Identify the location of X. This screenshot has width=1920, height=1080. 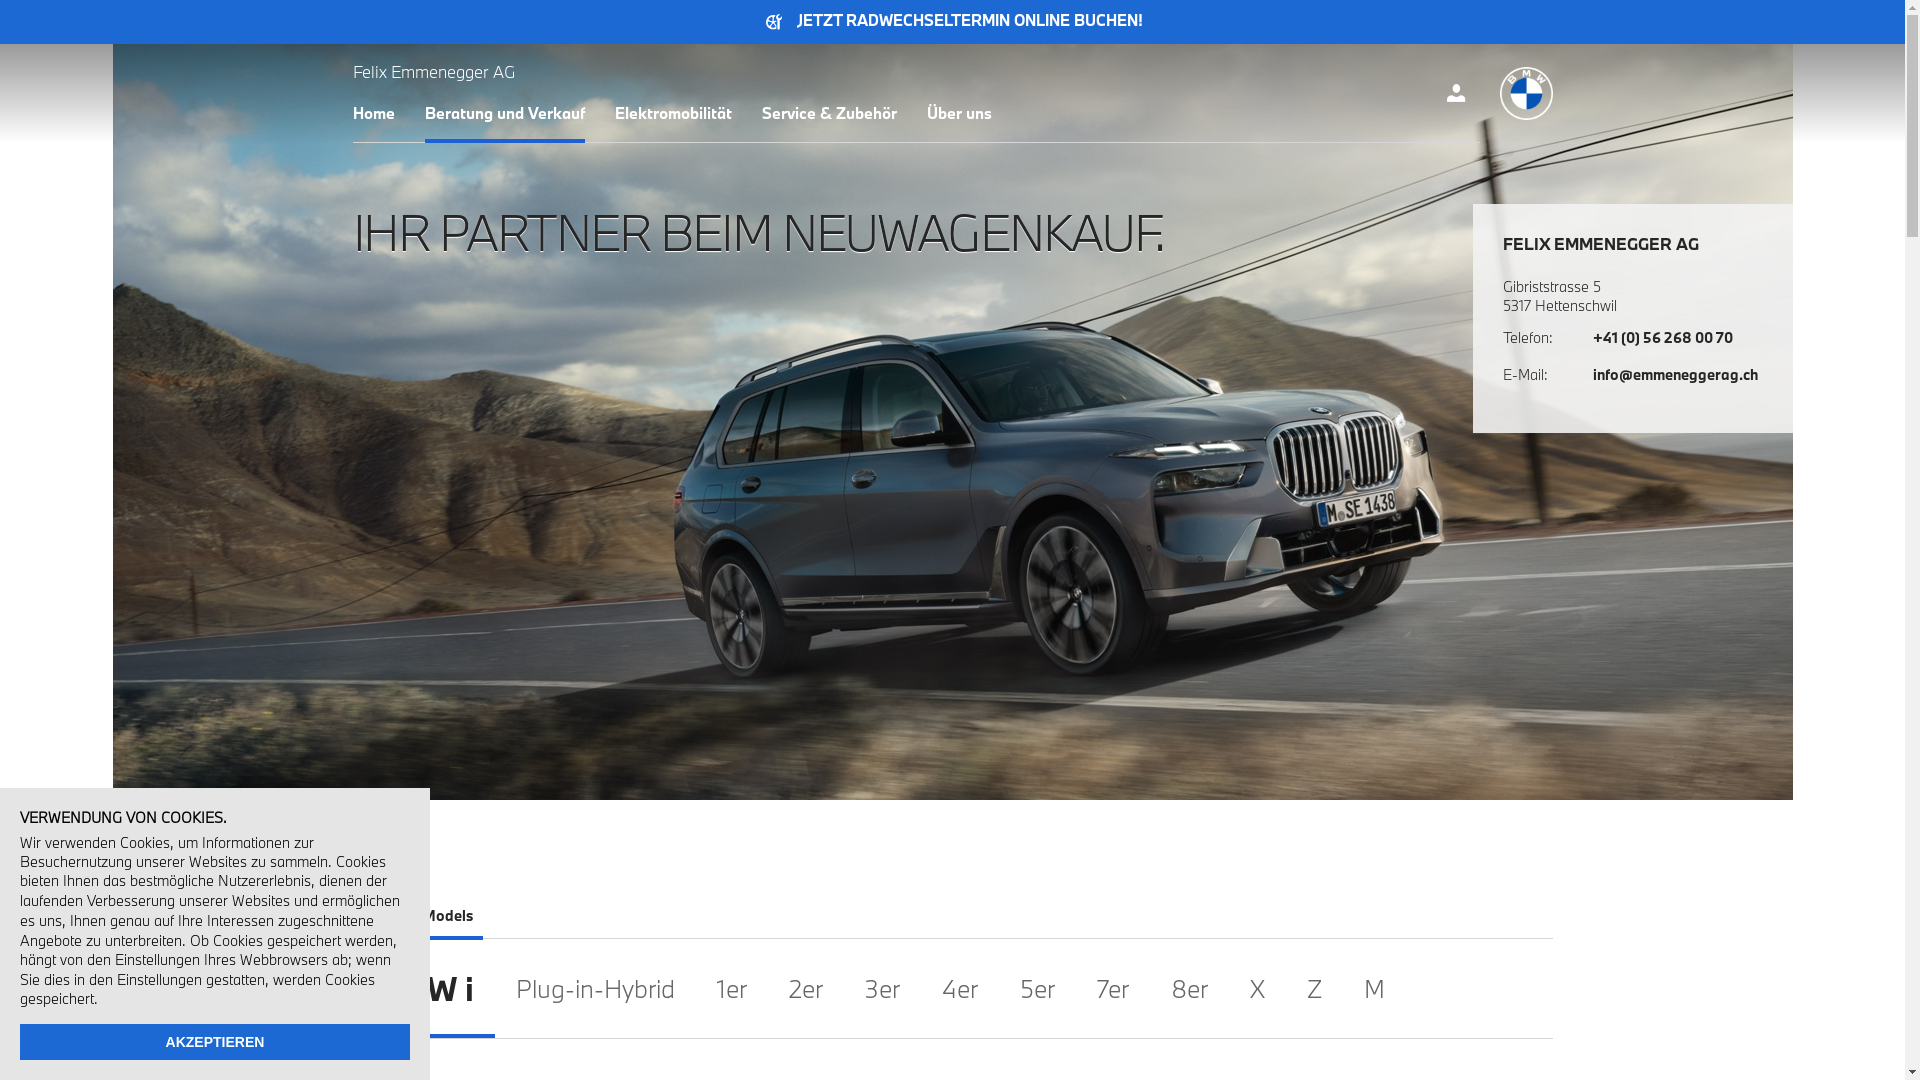
(1256, 988).